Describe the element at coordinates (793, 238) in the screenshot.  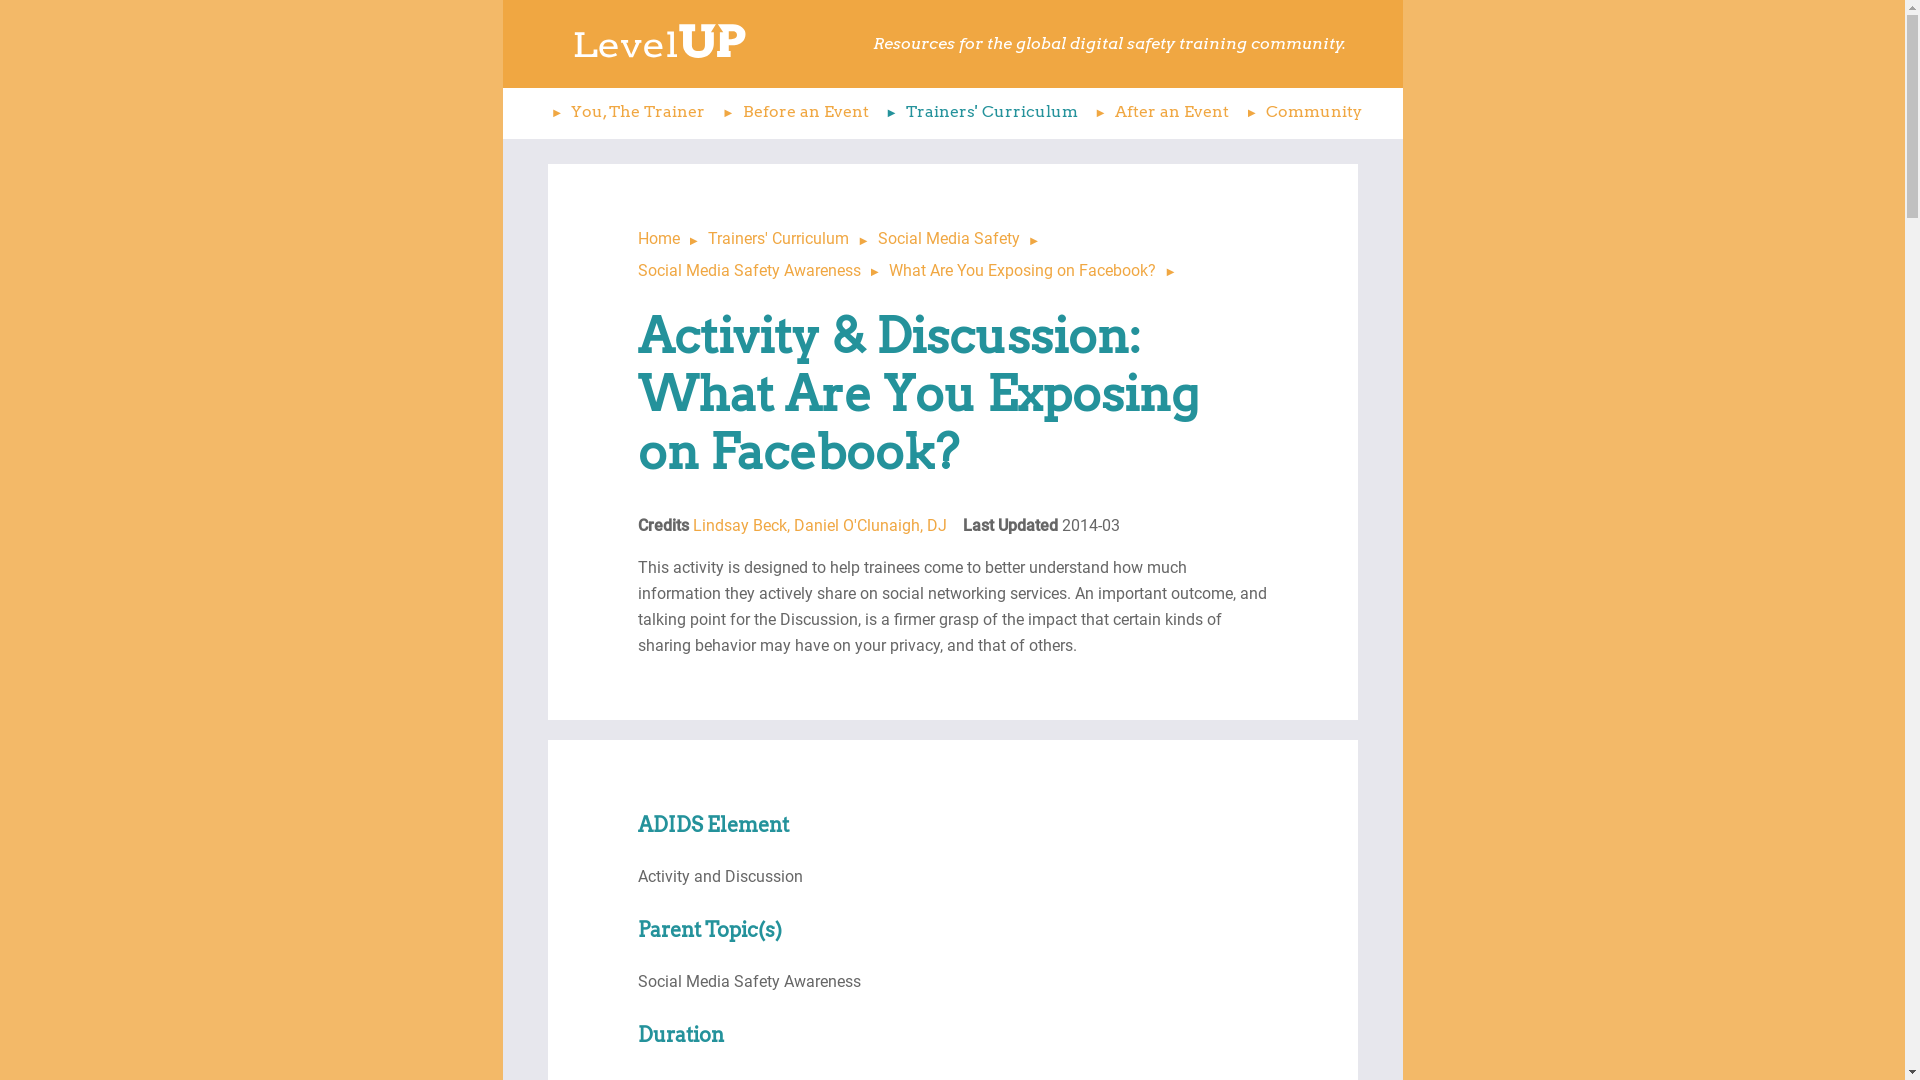
I see `Trainers' Curriculum` at that location.